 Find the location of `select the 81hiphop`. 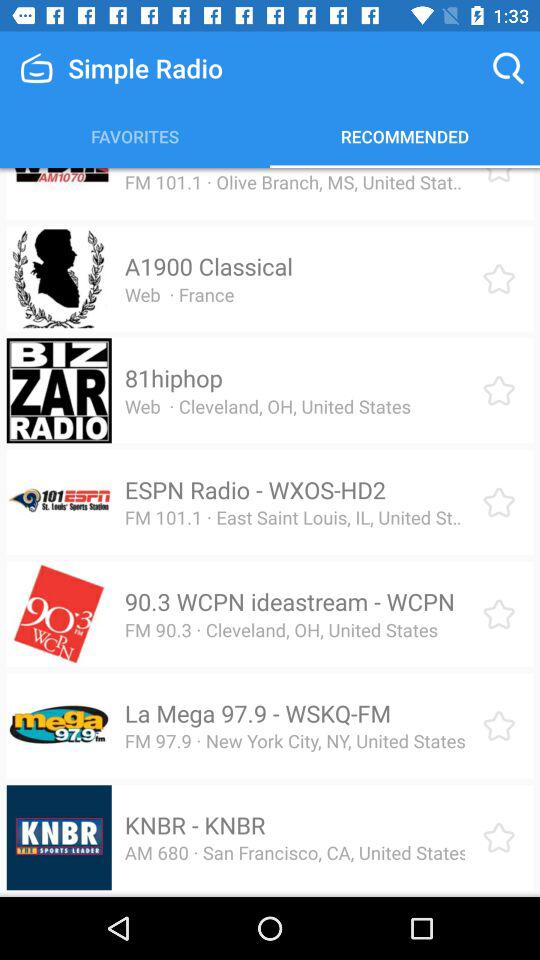

select the 81hiphop is located at coordinates (173, 378).